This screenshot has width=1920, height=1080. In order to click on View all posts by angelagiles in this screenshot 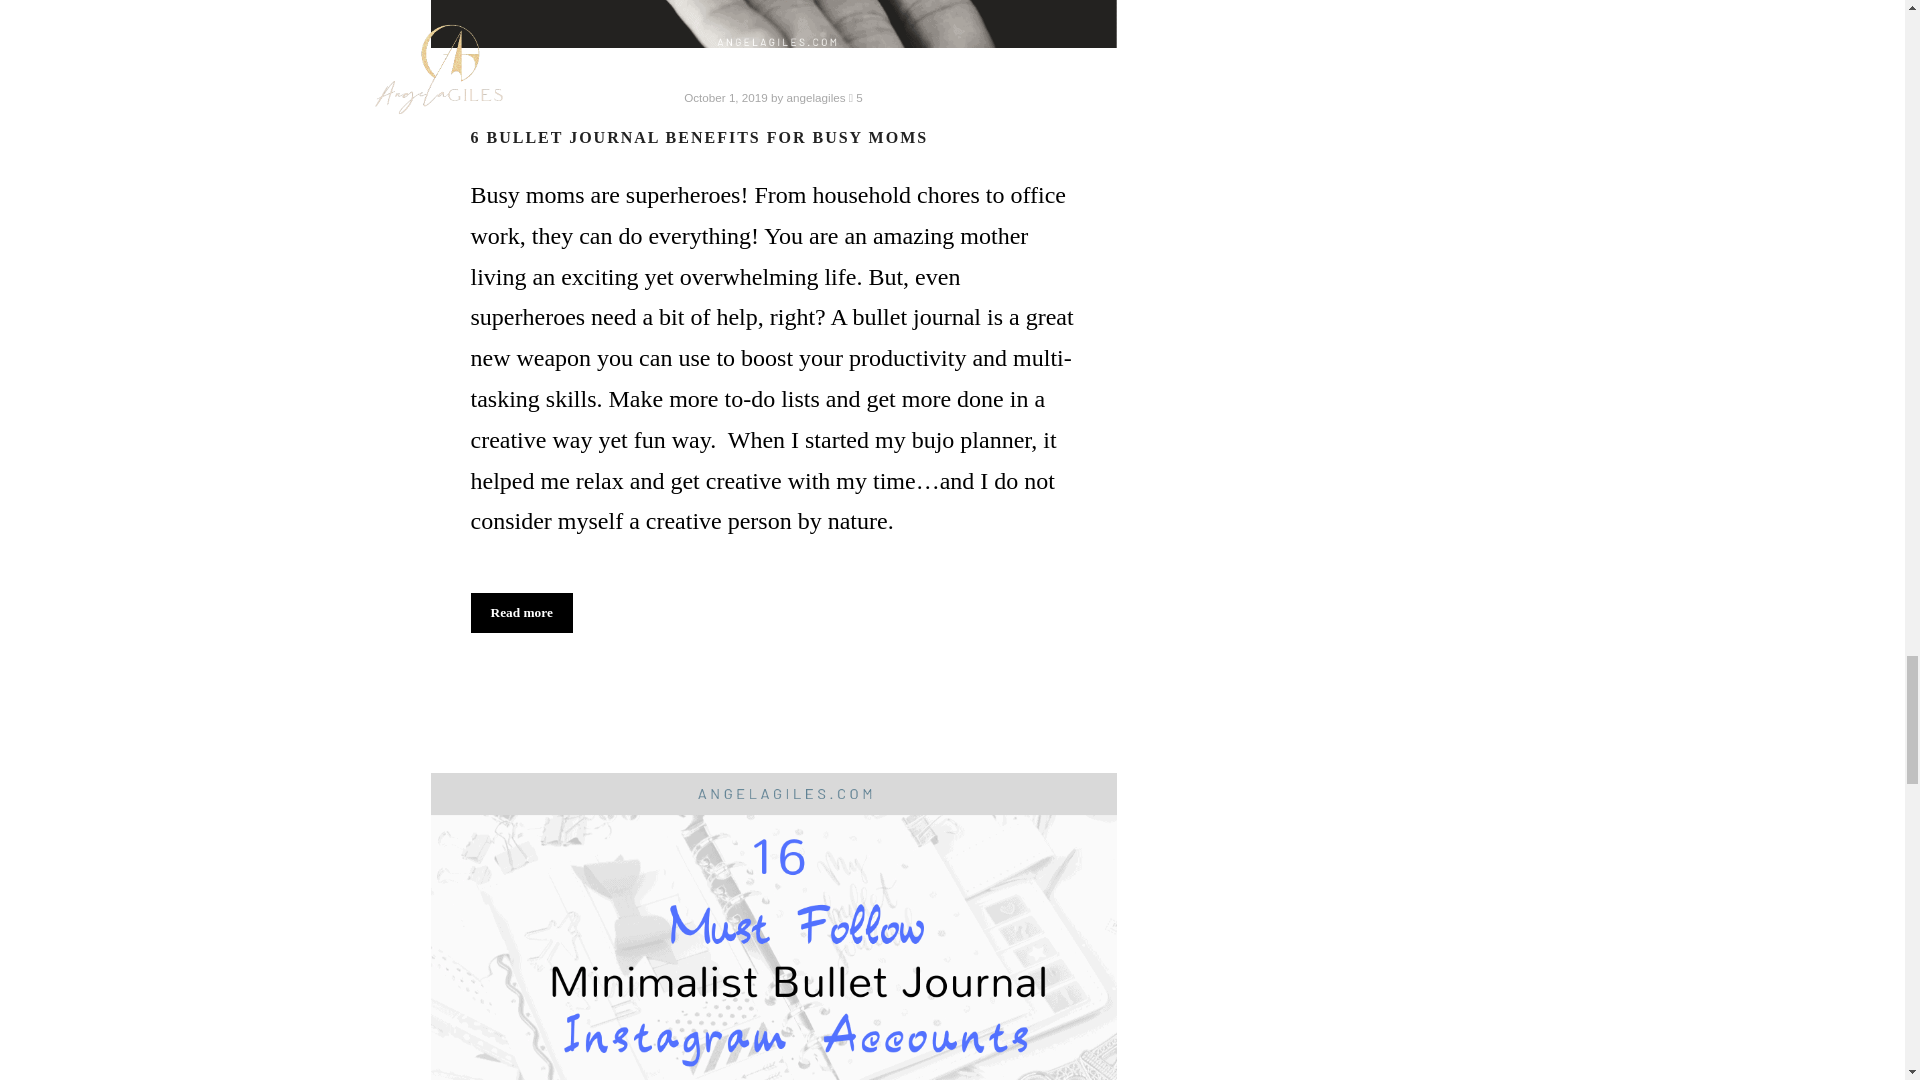, I will do `click(816, 96)`.